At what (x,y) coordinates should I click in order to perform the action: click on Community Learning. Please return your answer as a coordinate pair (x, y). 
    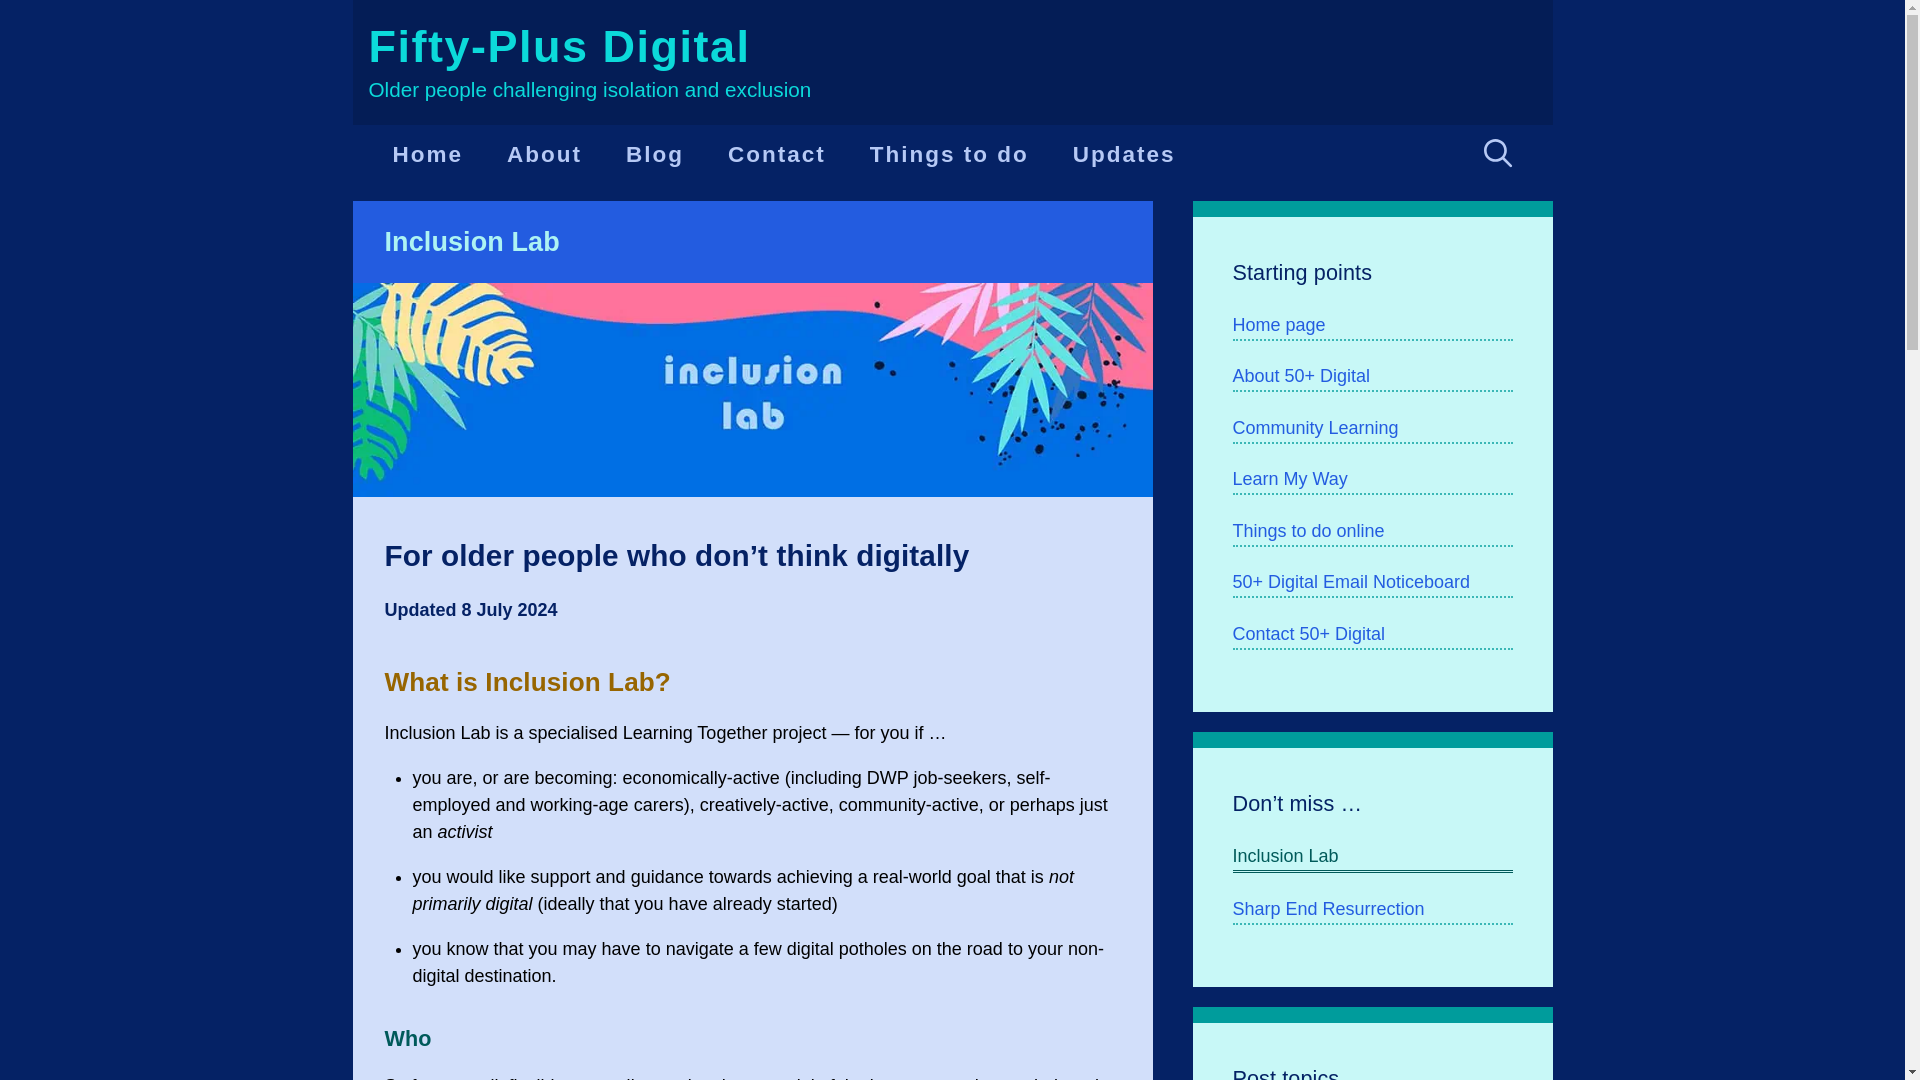
    Looking at the image, I should click on (1372, 428).